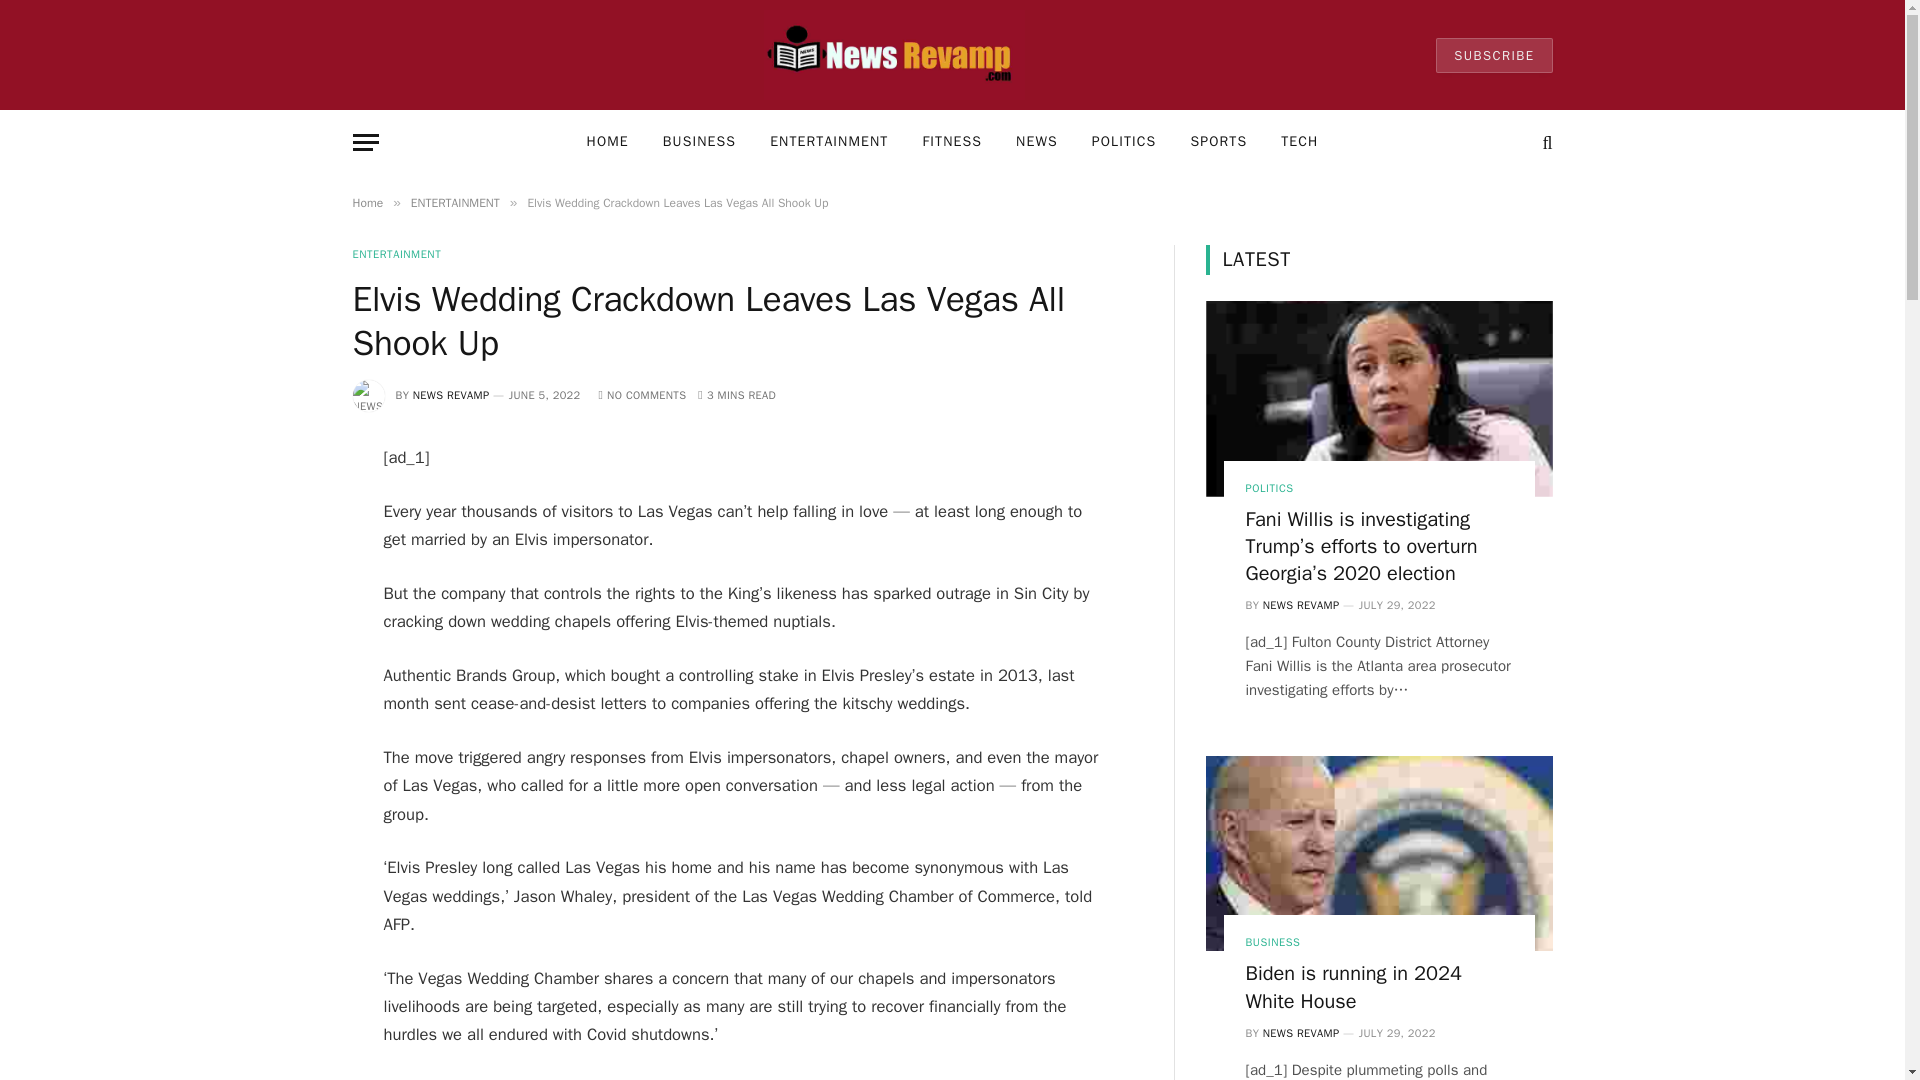 The height and width of the screenshot is (1080, 1920). I want to click on Posts by News Revamp, so click(1302, 605).